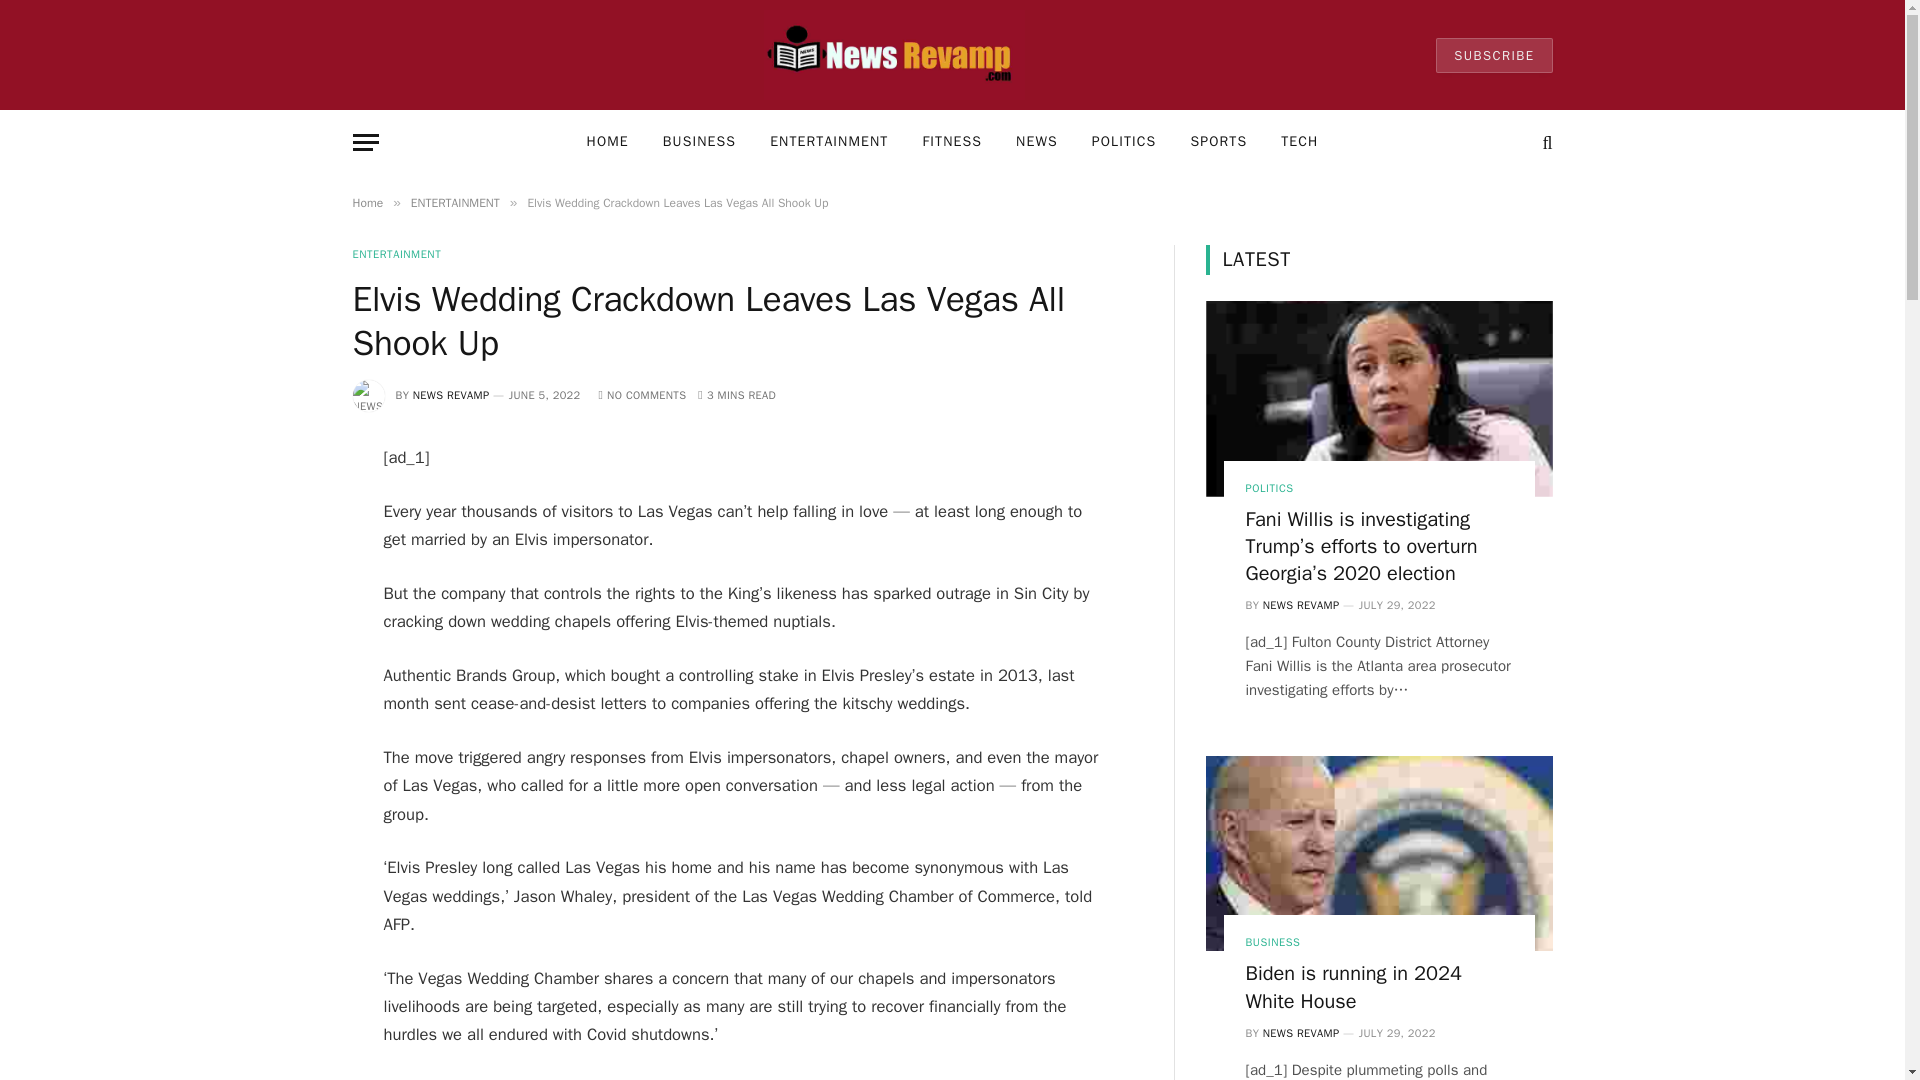 The height and width of the screenshot is (1080, 1920). I want to click on Posts by News Revamp, so click(1302, 605).